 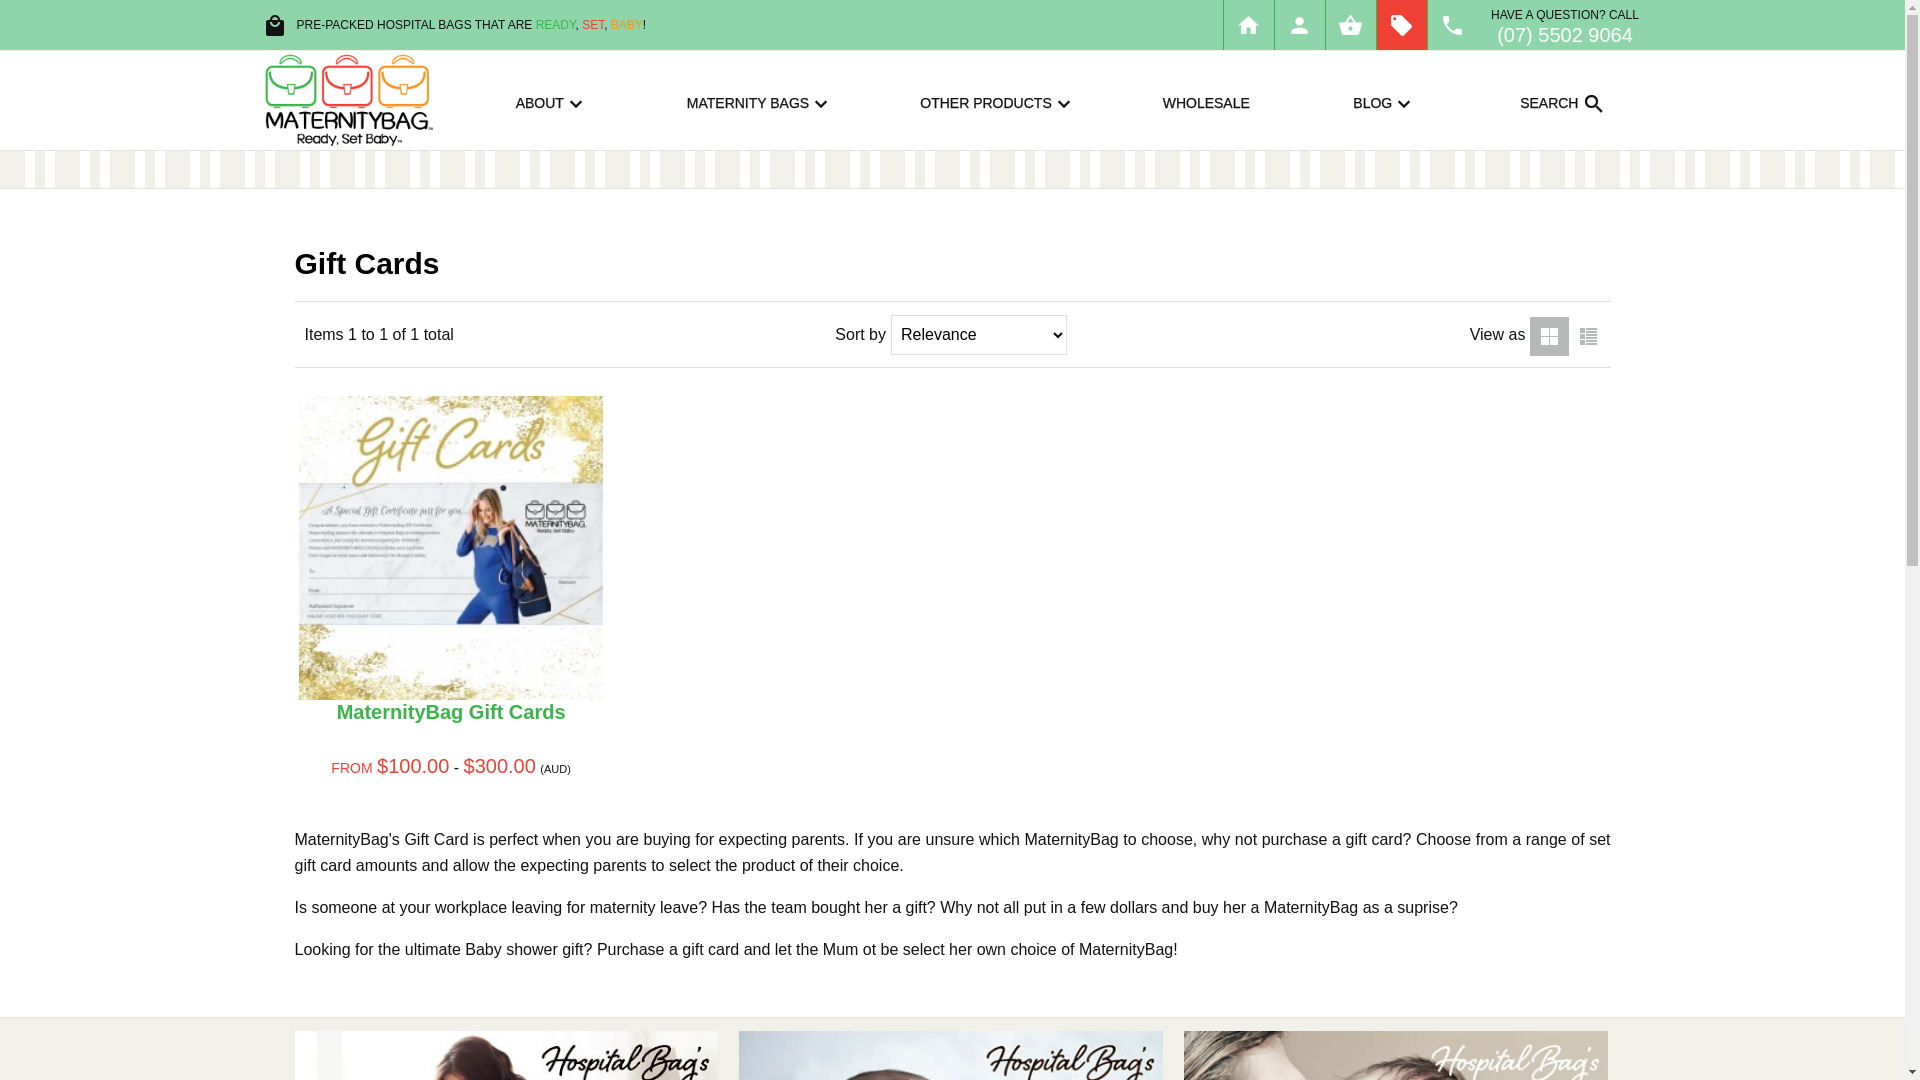 I want to click on BLOGexpand_more, so click(x=1386, y=102).